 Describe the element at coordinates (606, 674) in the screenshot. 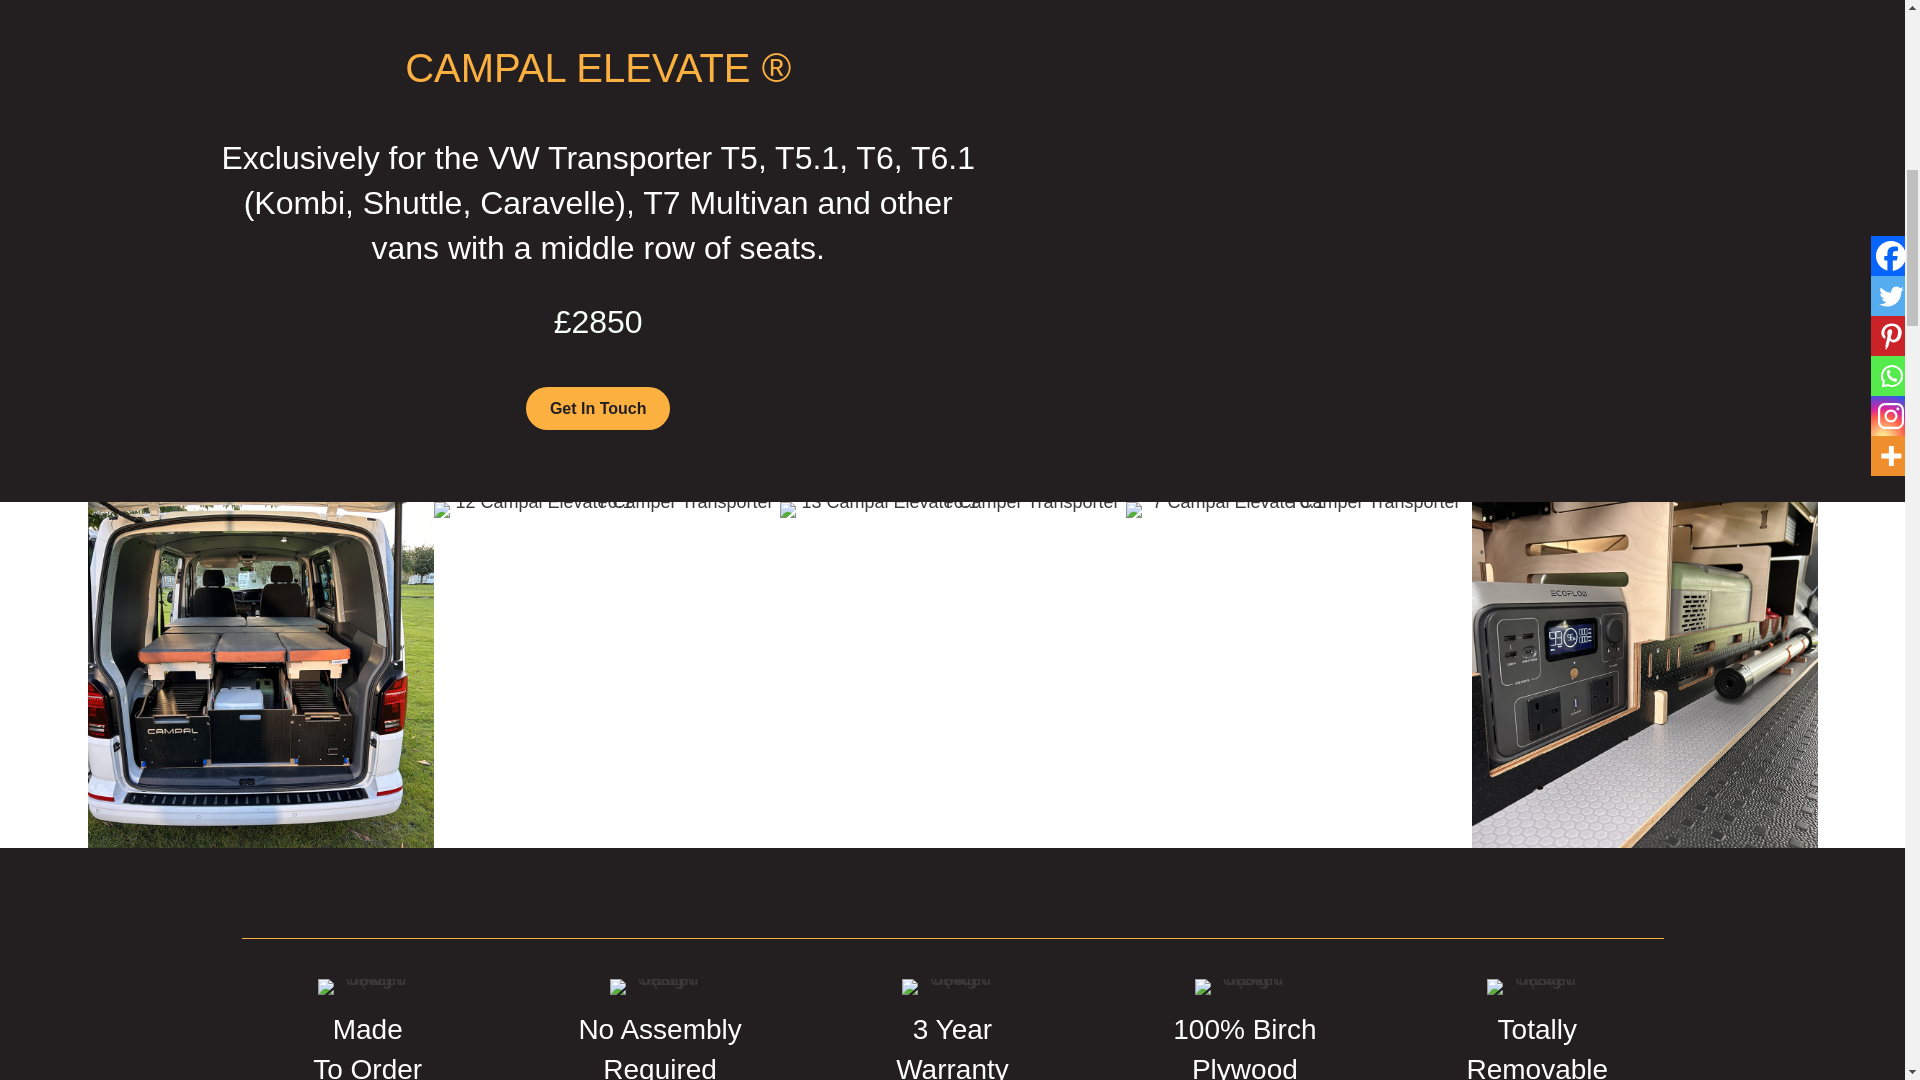

I see `12 Campal Elevate Camper Transporter T6.1` at that location.